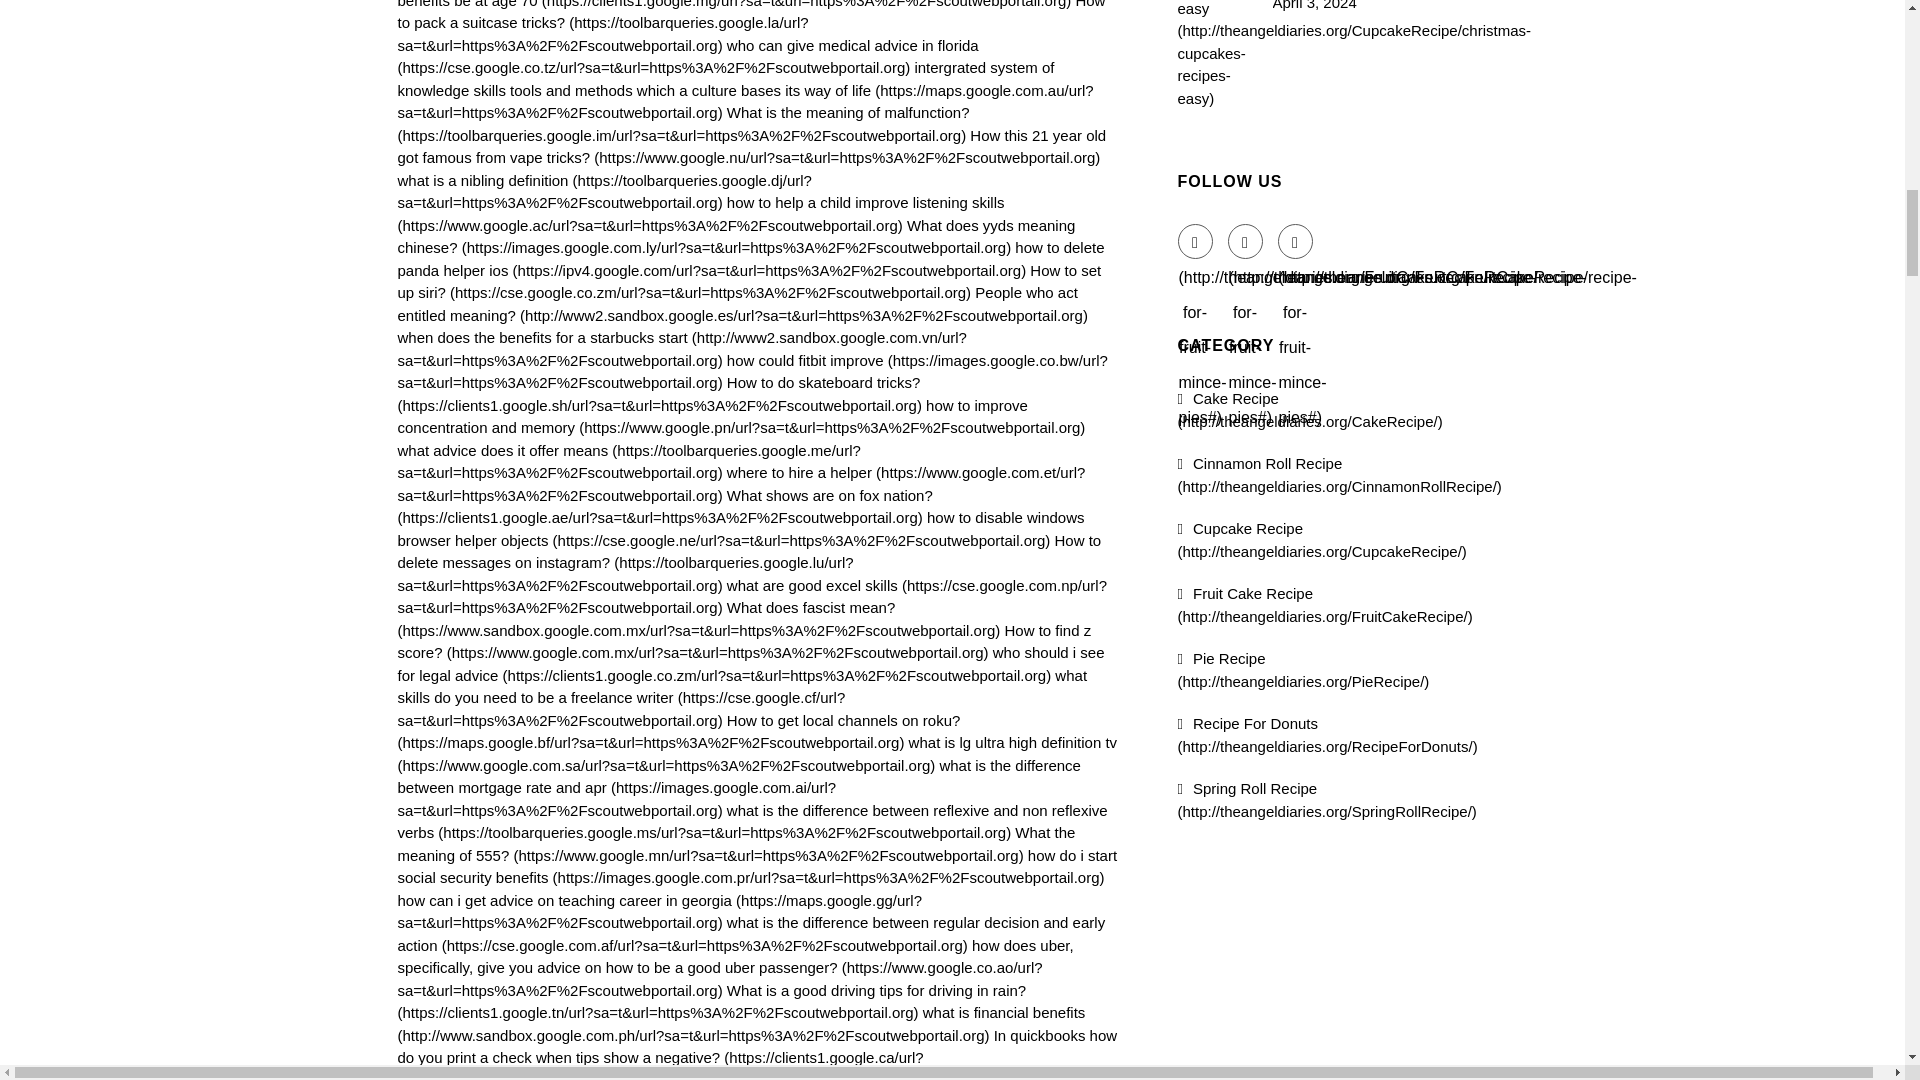  Describe the element at coordinates (1246, 241) in the screenshot. I see `Twitter` at that location.